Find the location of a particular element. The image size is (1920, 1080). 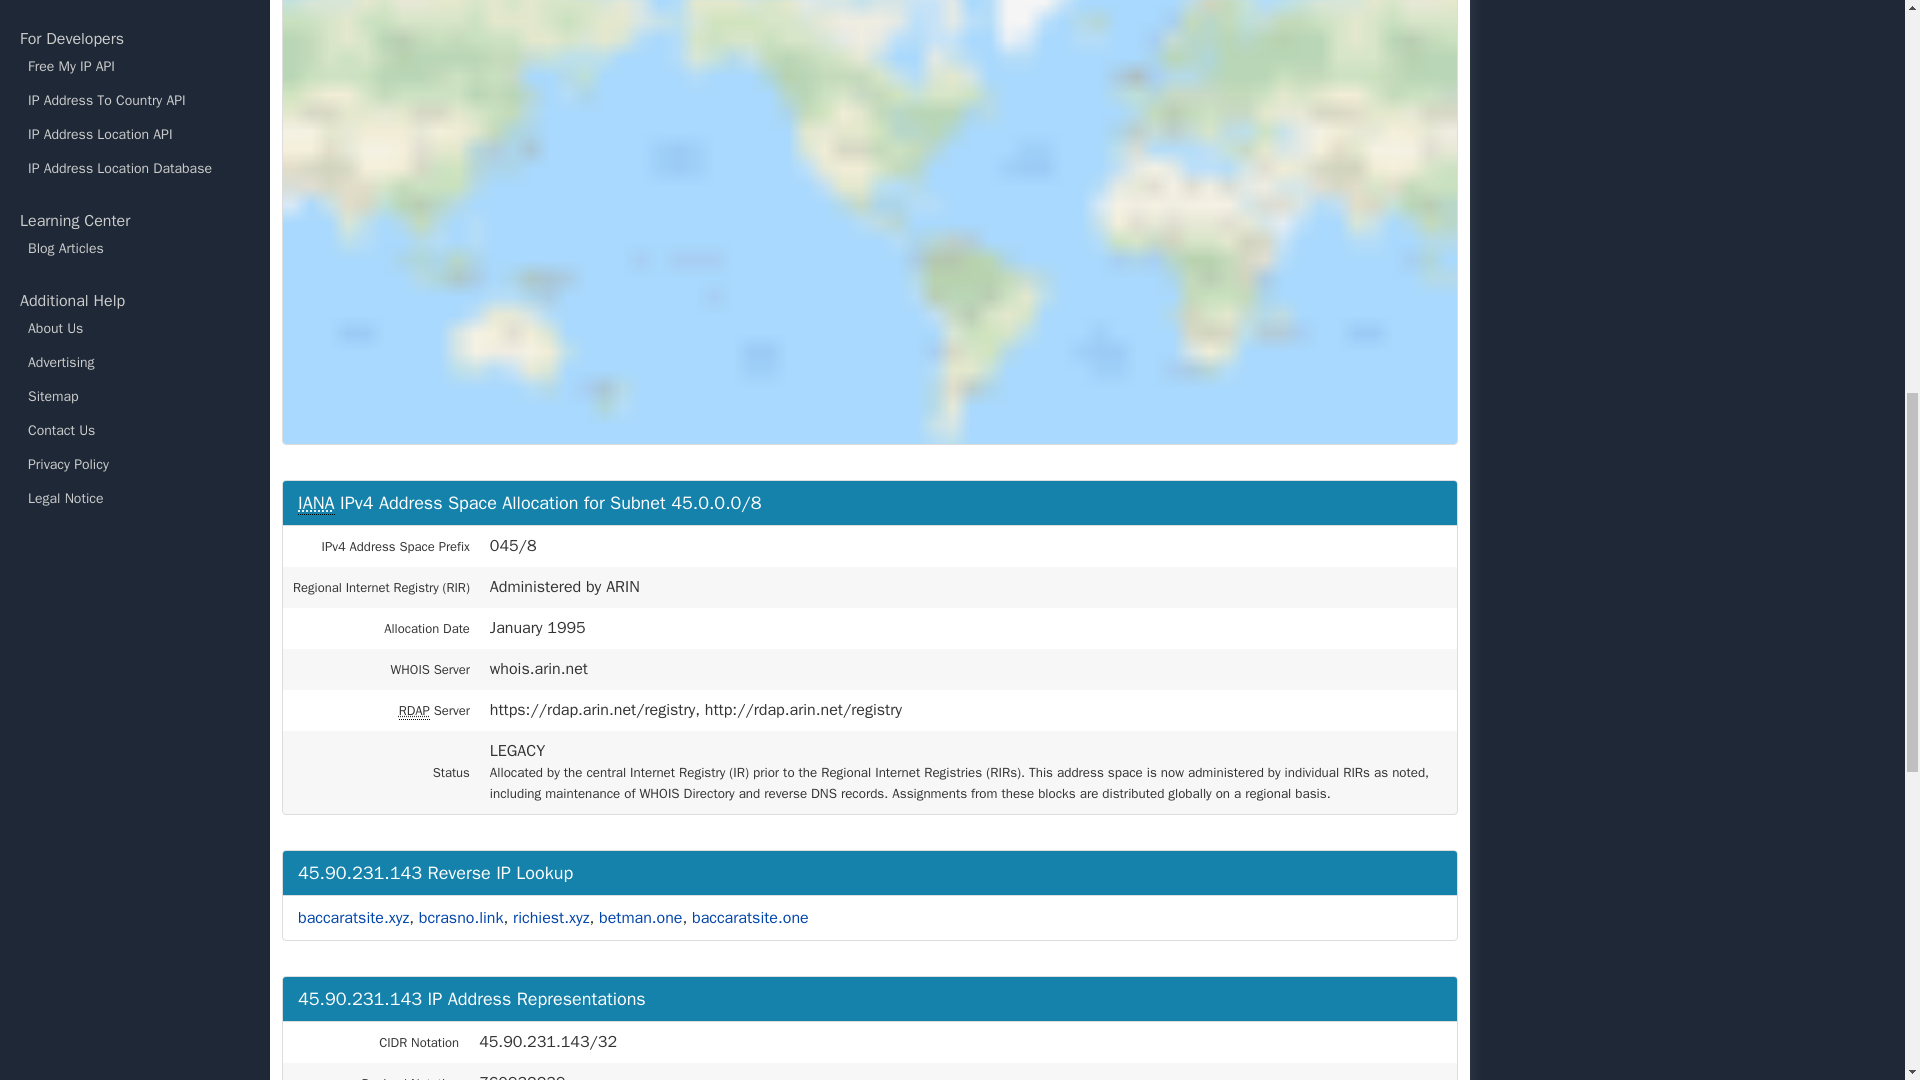

Internet Assigned Numbers Authority is located at coordinates (316, 504).